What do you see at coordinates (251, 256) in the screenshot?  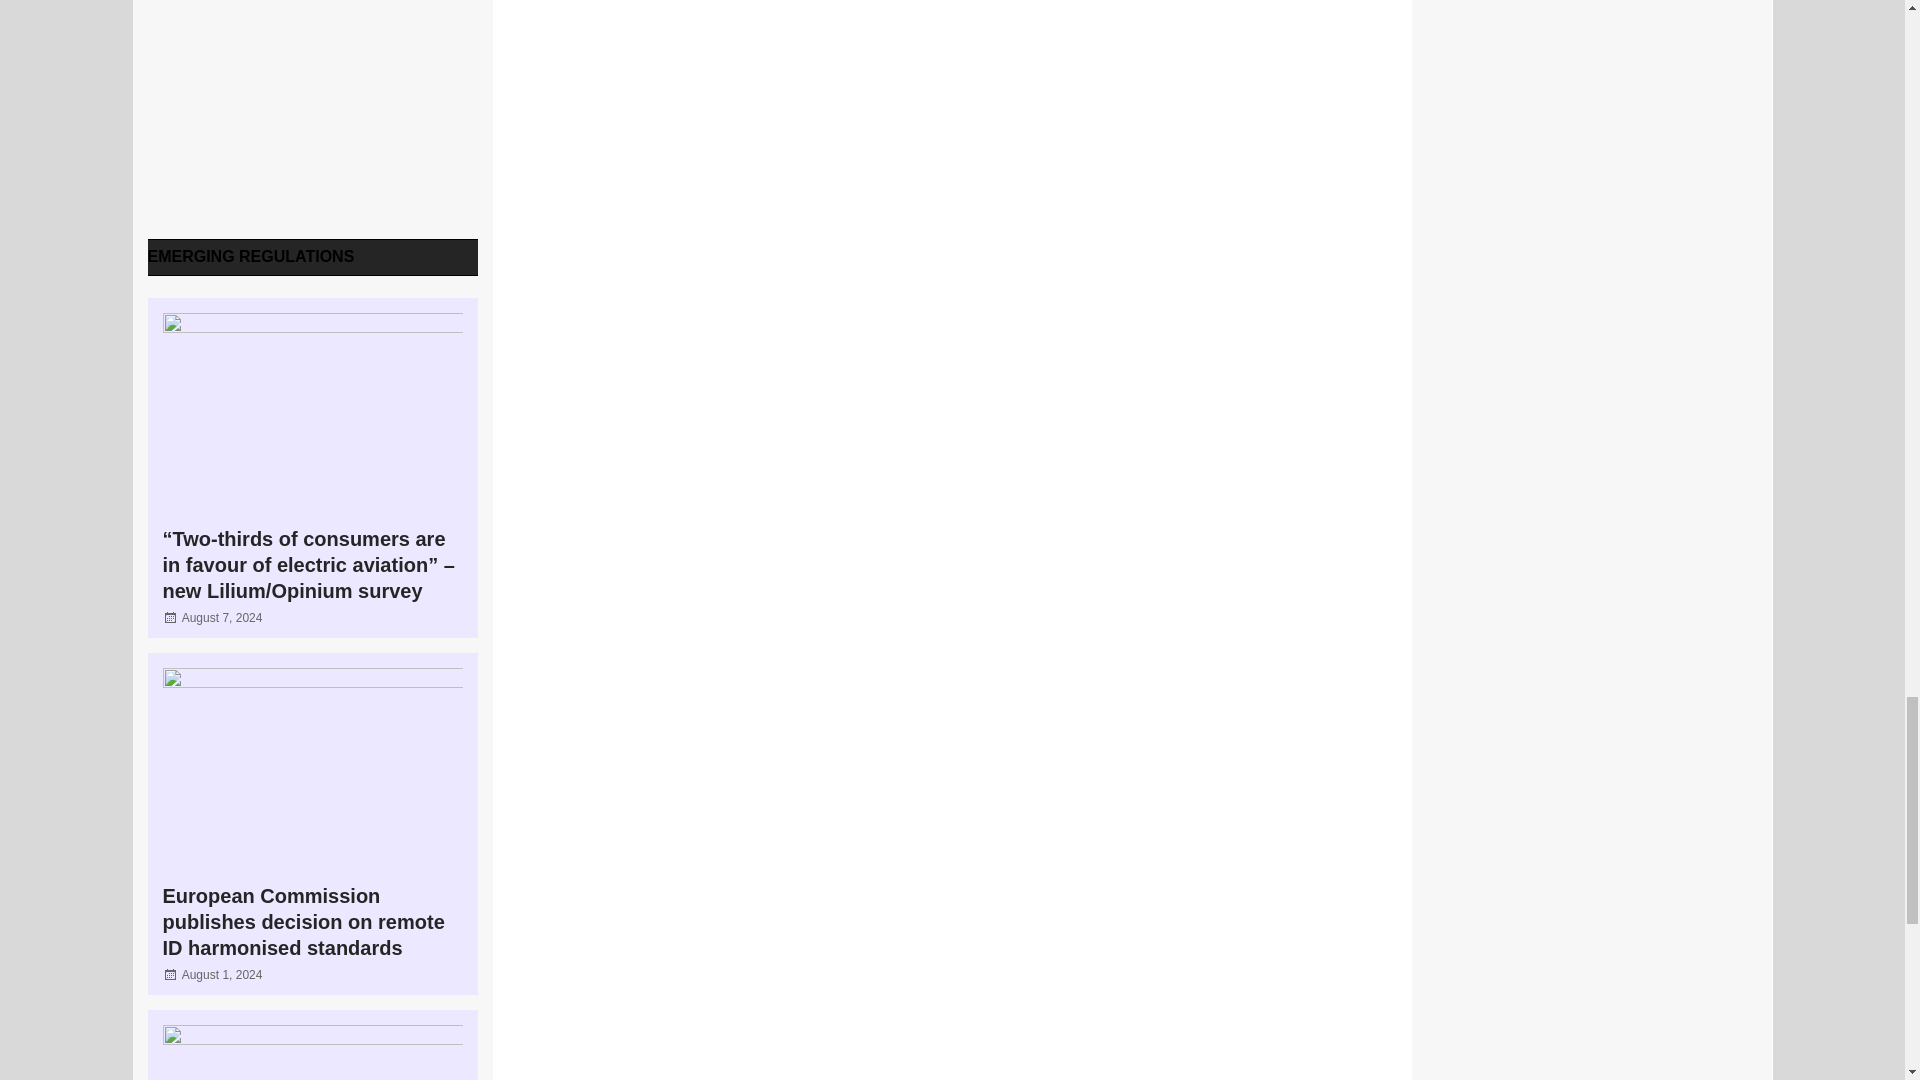 I see `View all posts from category Emerging regulations` at bounding box center [251, 256].